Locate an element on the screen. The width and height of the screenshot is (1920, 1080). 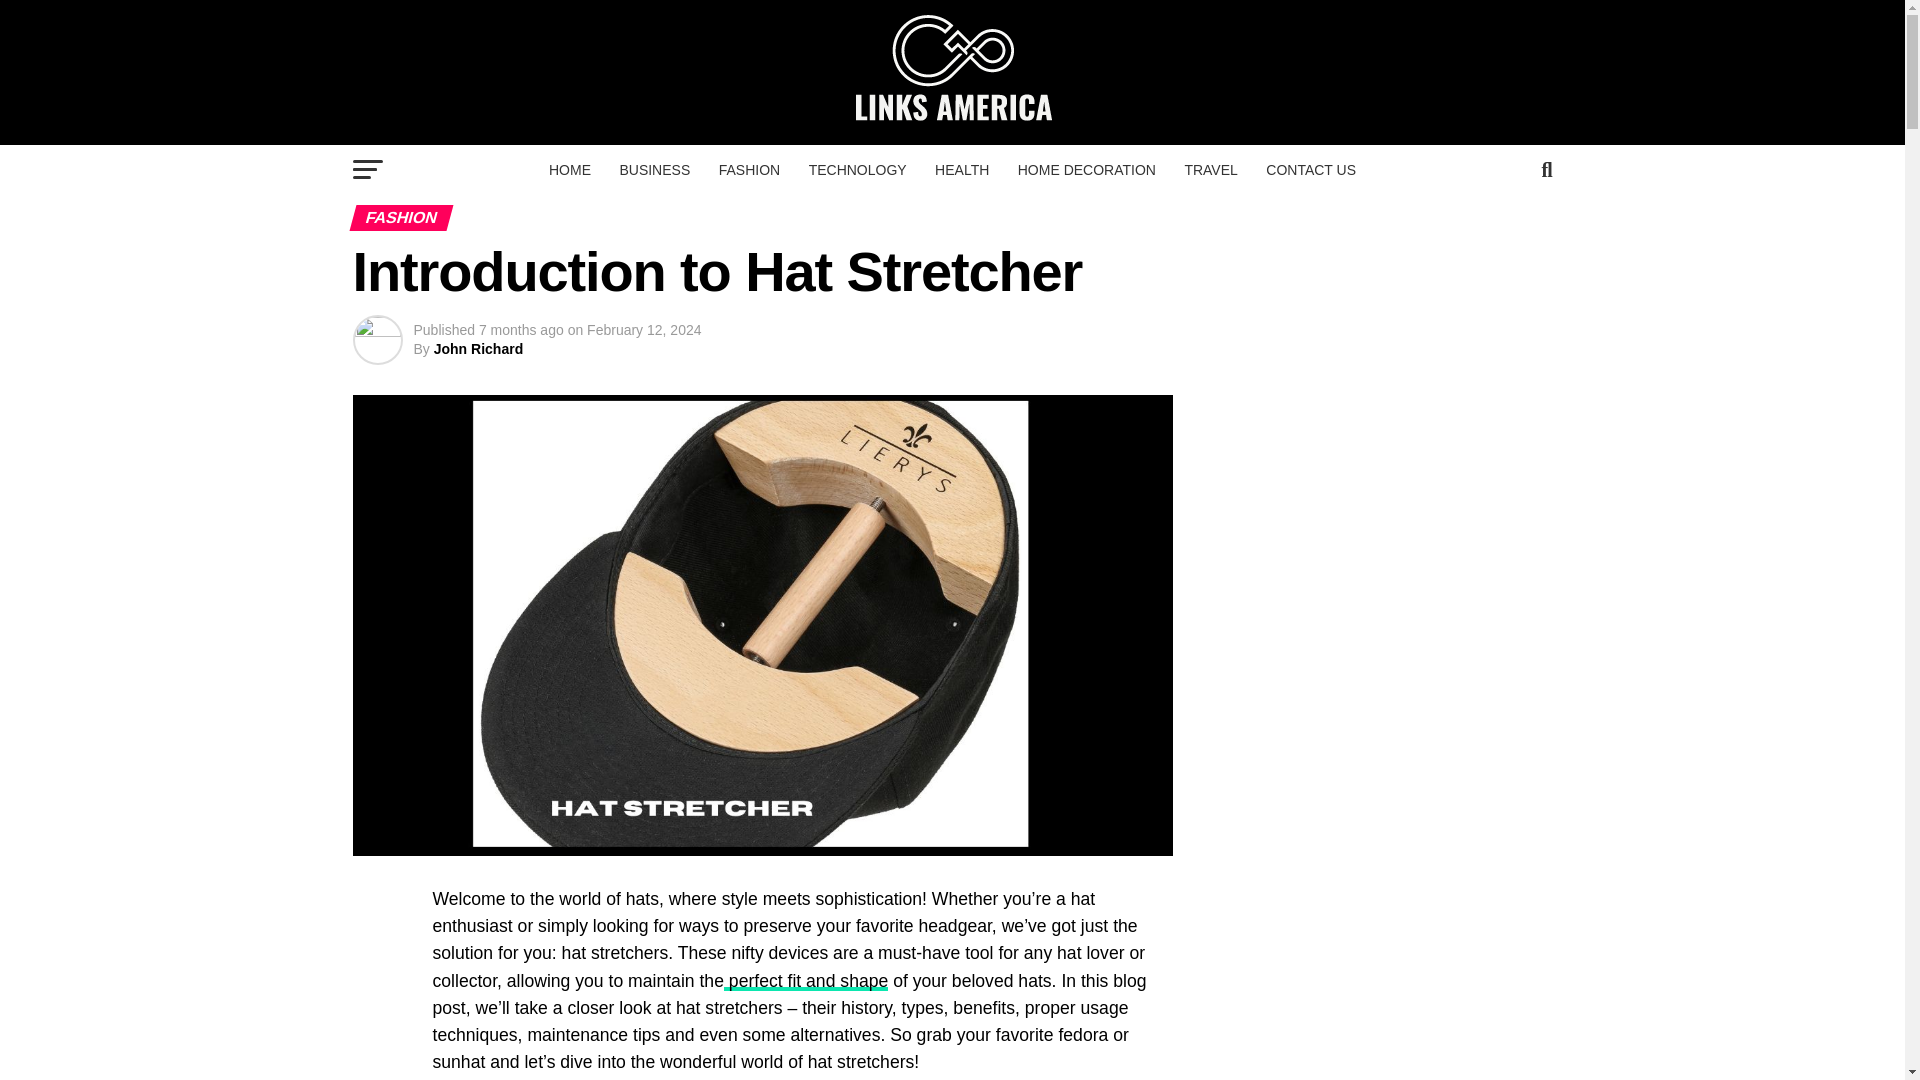
HOME DECORATION is located at coordinates (1086, 170).